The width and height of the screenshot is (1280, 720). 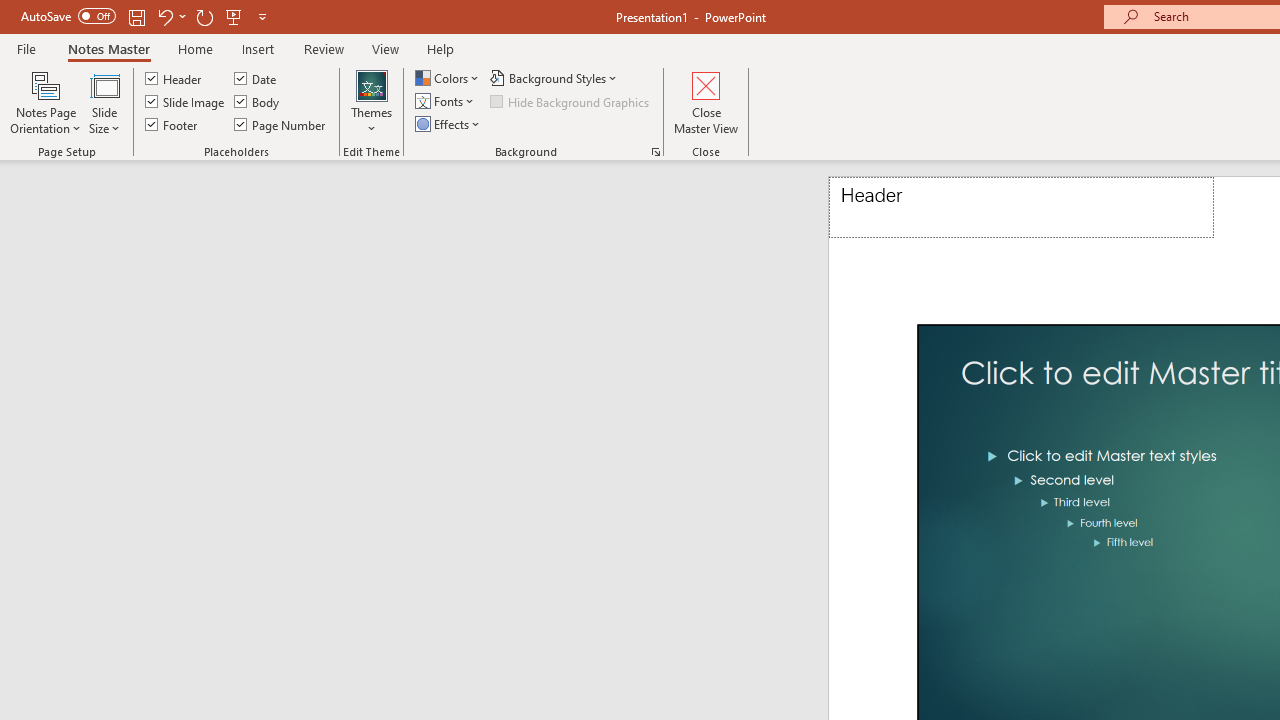 What do you see at coordinates (256, 78) in the screenshot?
I see `Date` at bounding box center [256, 78].